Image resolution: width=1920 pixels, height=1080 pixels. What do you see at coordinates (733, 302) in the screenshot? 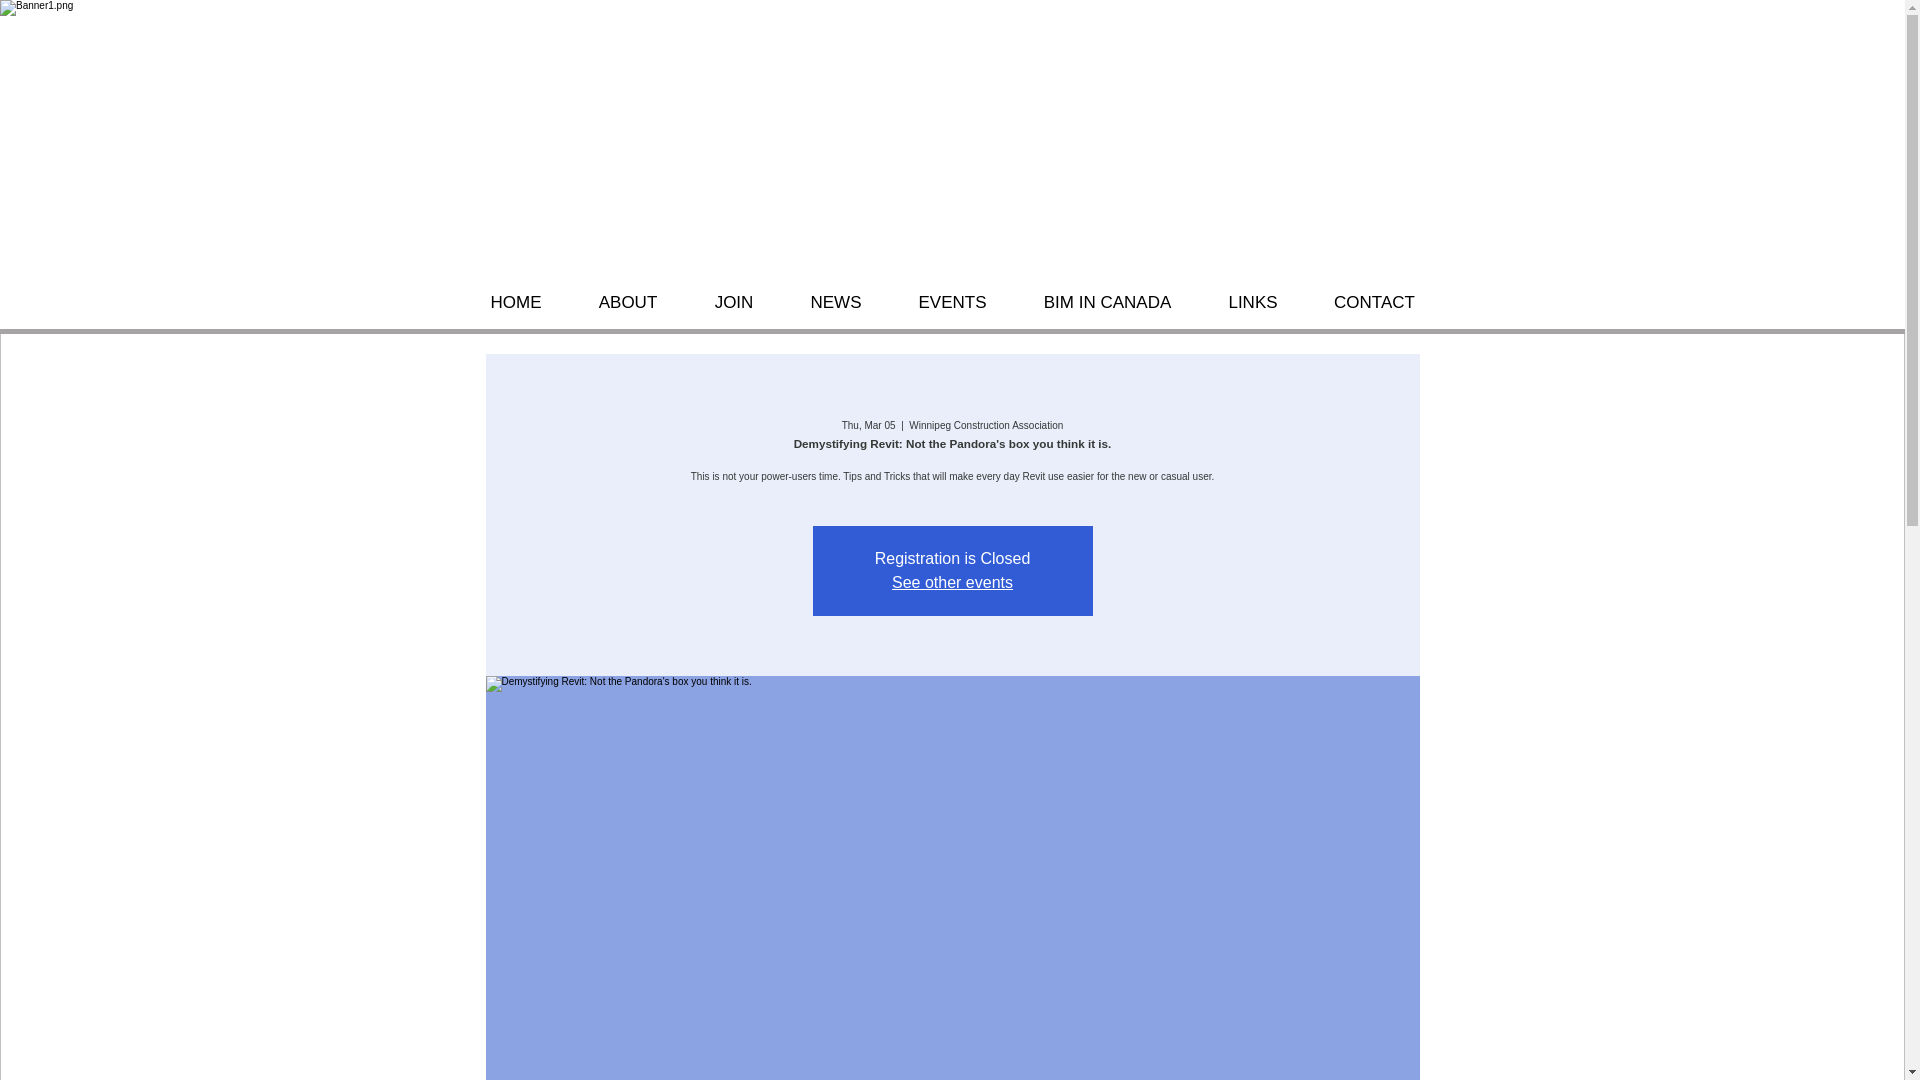
I see `JOIN` at bounding box center [733, 302].